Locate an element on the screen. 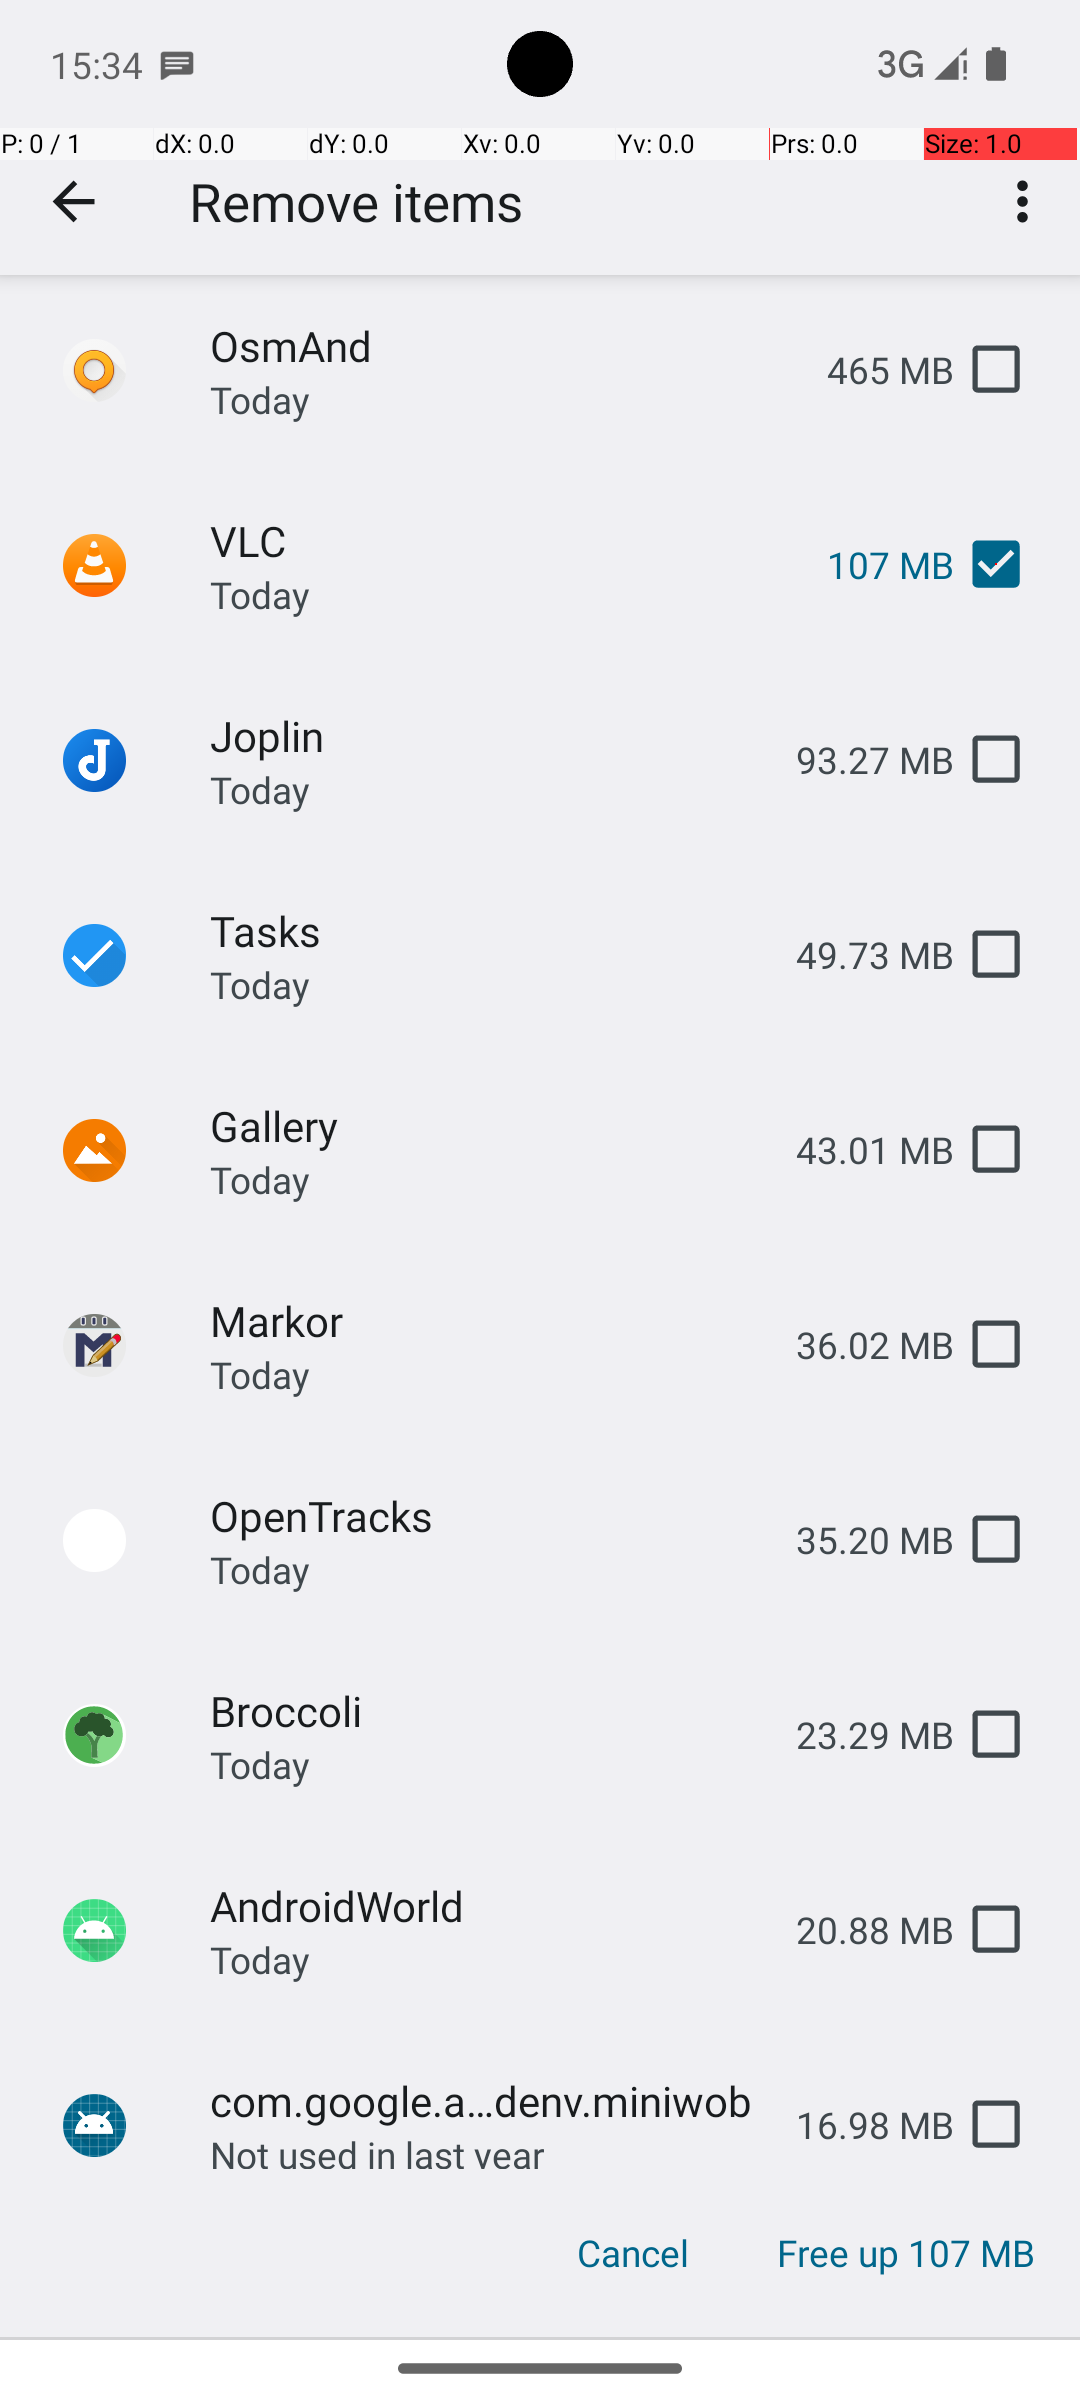 Image resolution: width=1080 pixels, height=2400 pixels. 465 MB is located at coordinates (874, 370).